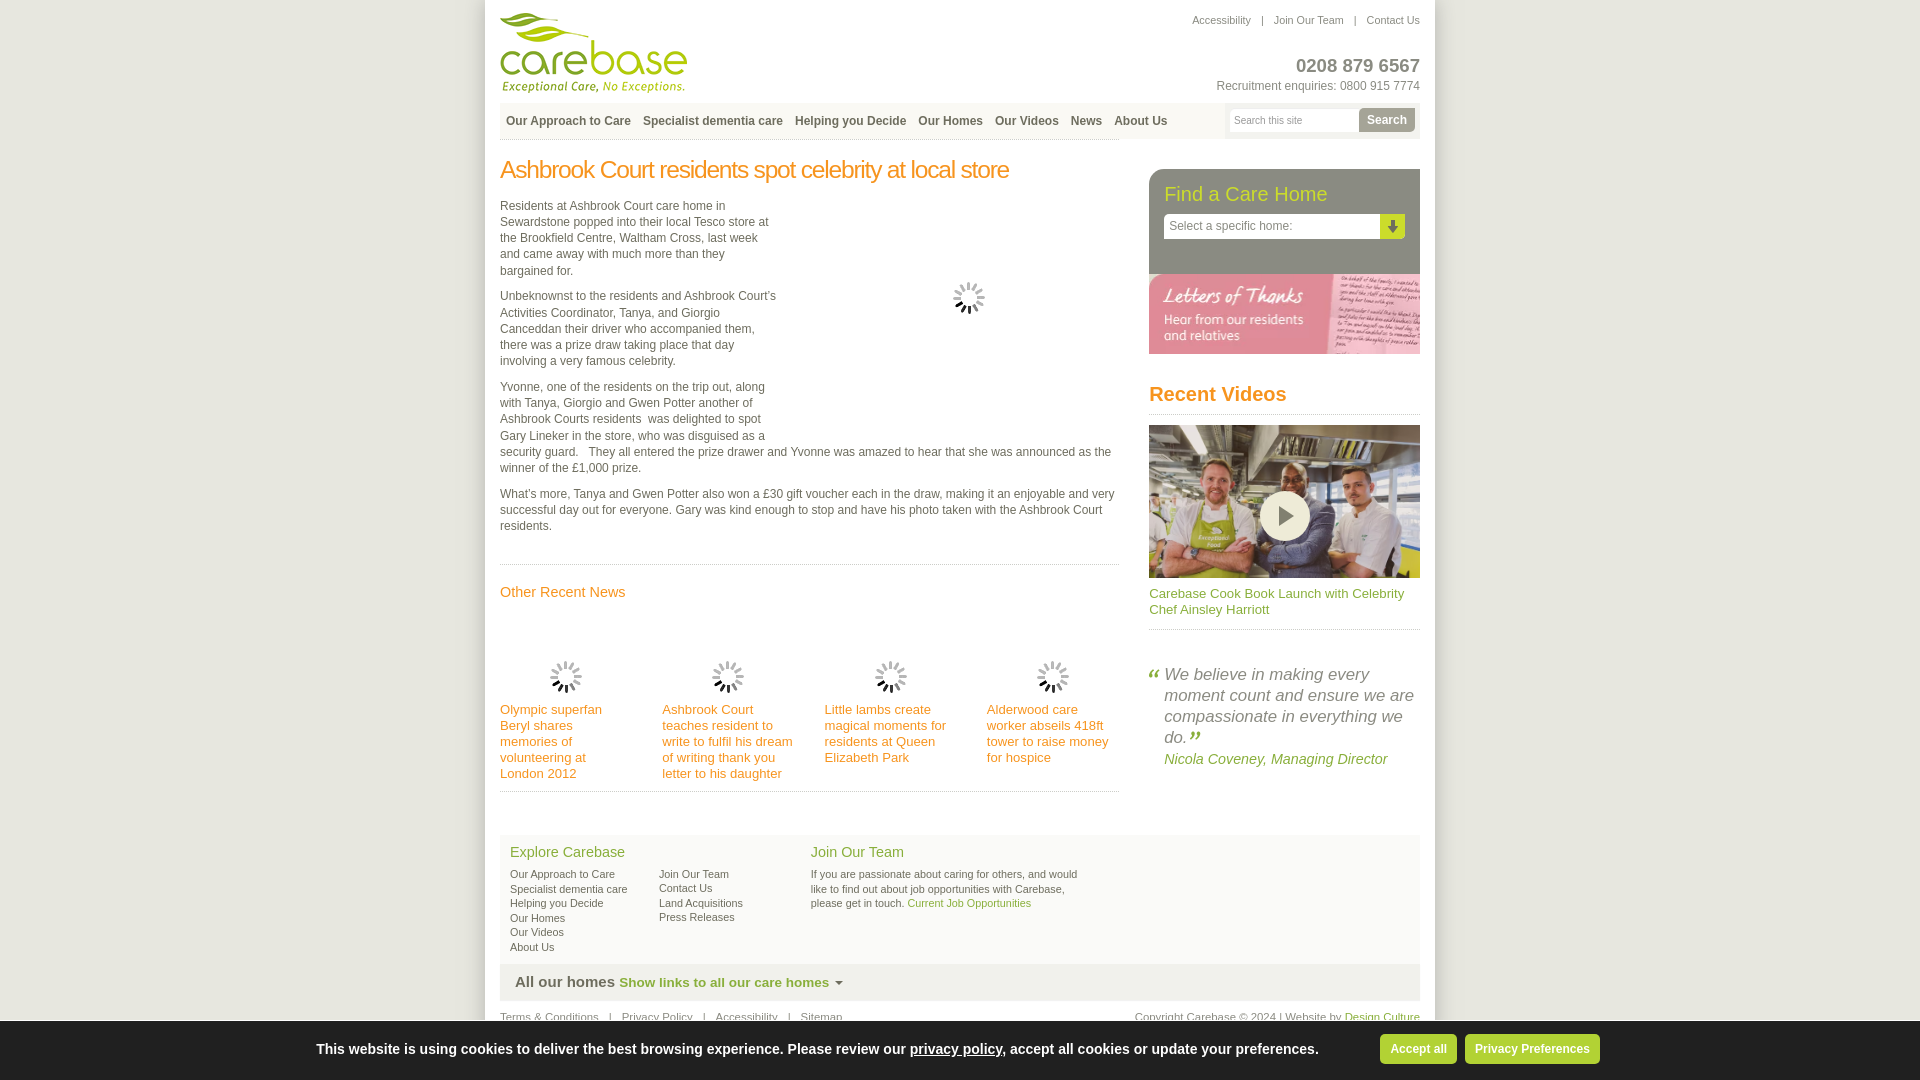  Describe the element at coordinates (1294, 120) in the screenshot. I see `Search for:` at that location.